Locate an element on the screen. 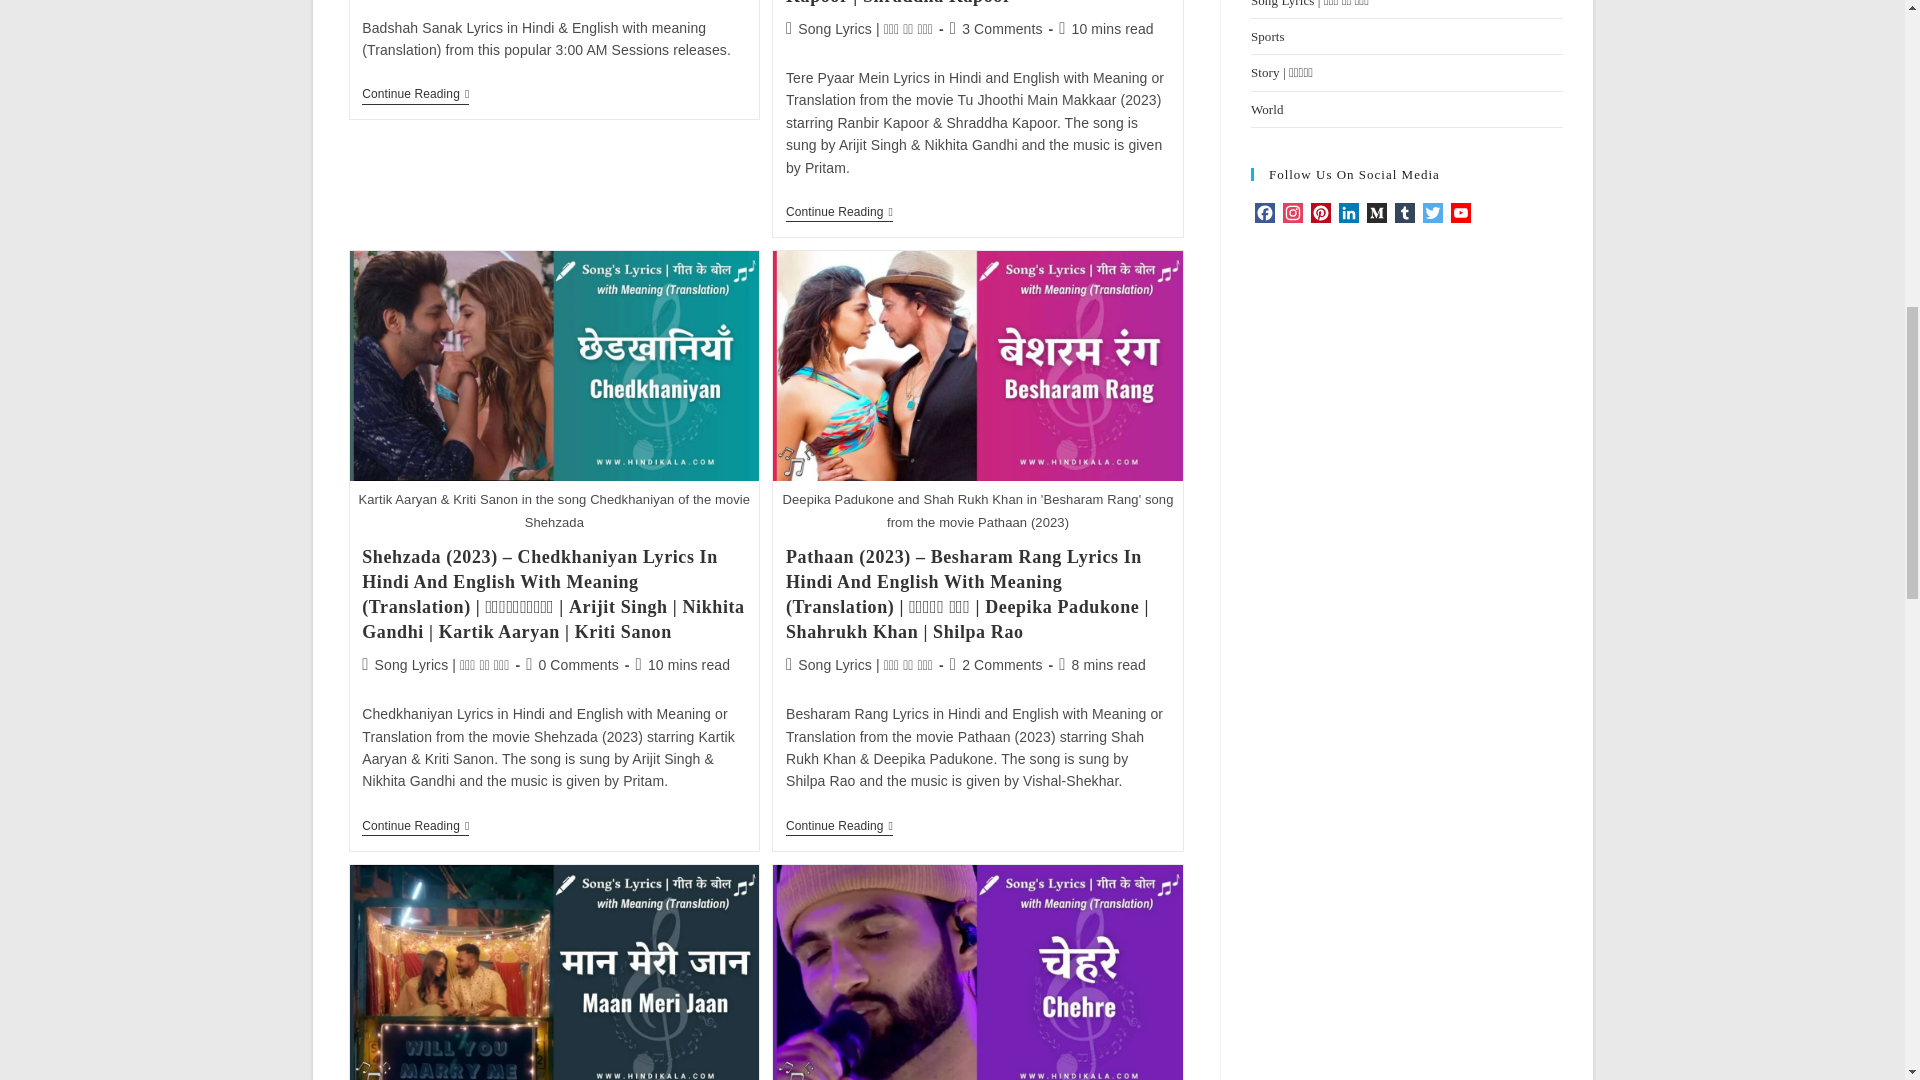 The height and width of the screenshot is (1080, 1920). Facebook is located at coordinates (1264, 214).